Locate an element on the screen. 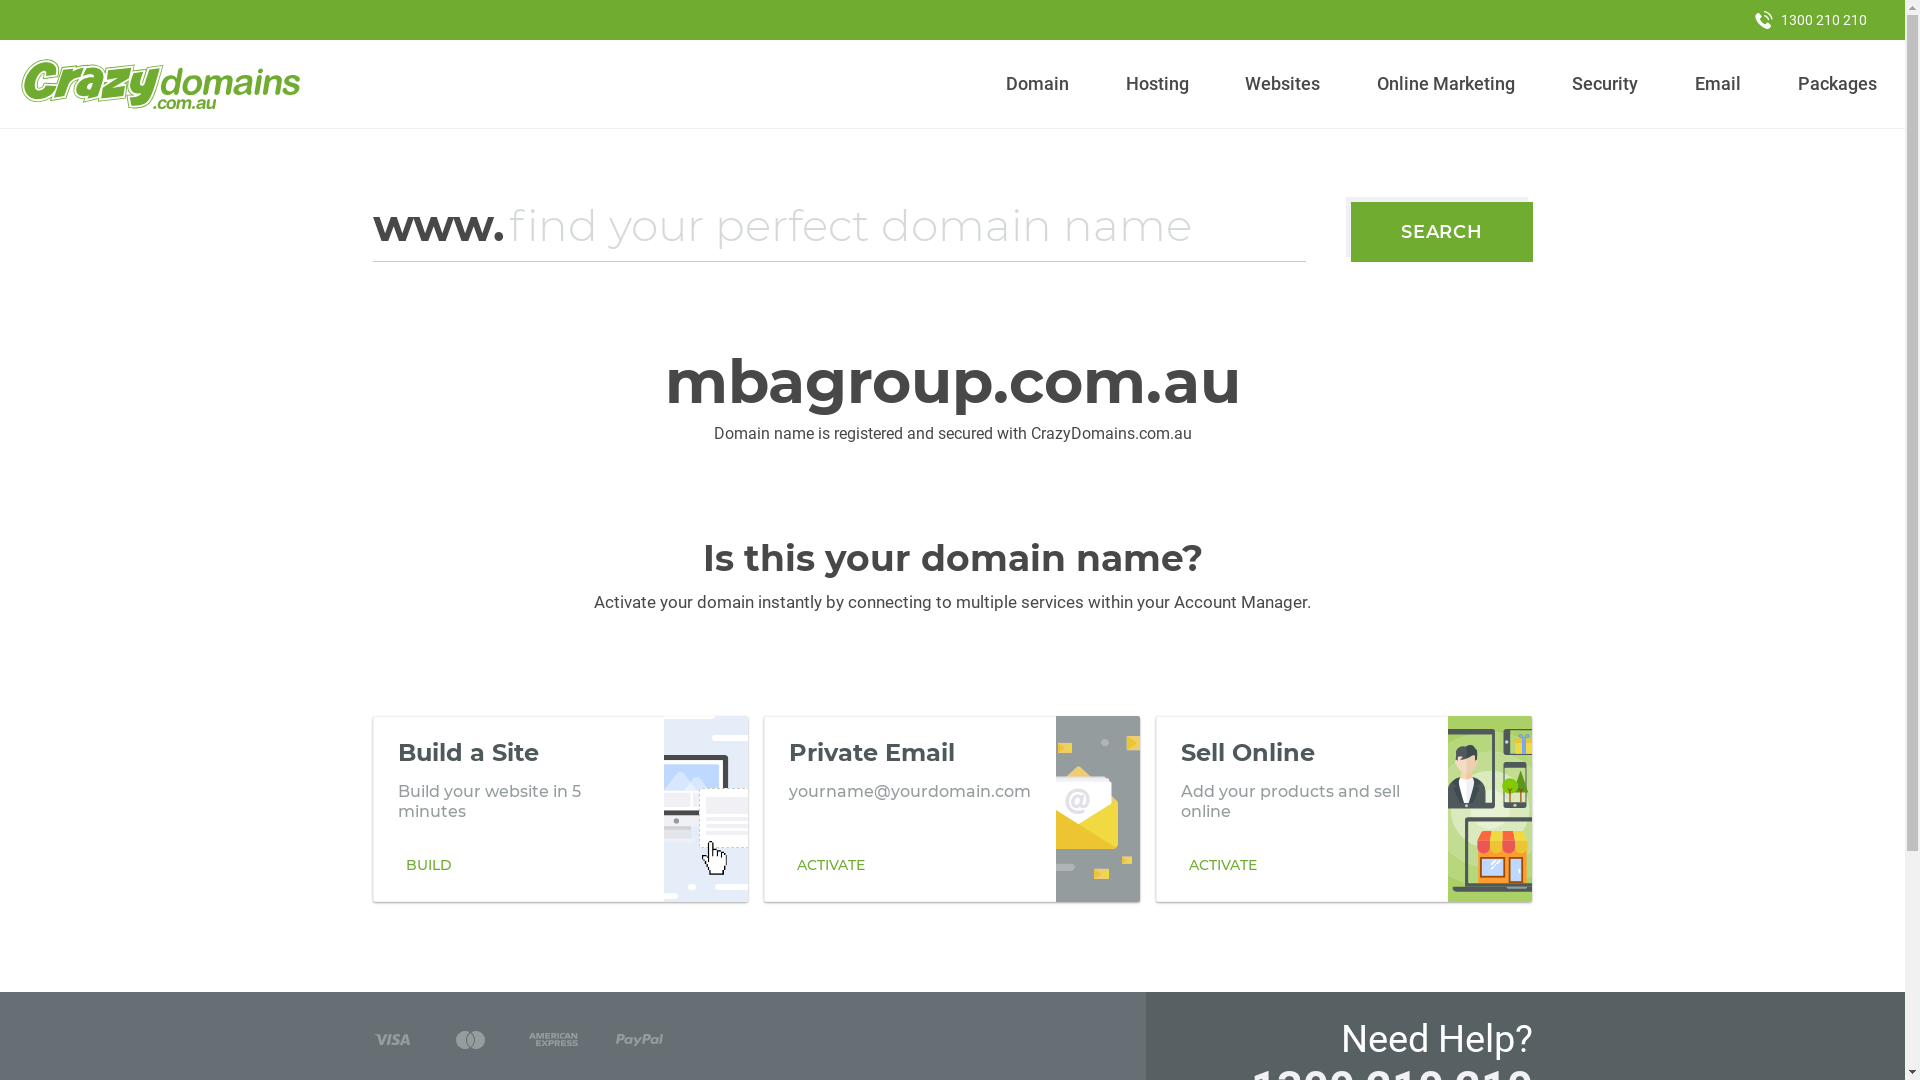  Domain is located at coordinates (1038, 84).